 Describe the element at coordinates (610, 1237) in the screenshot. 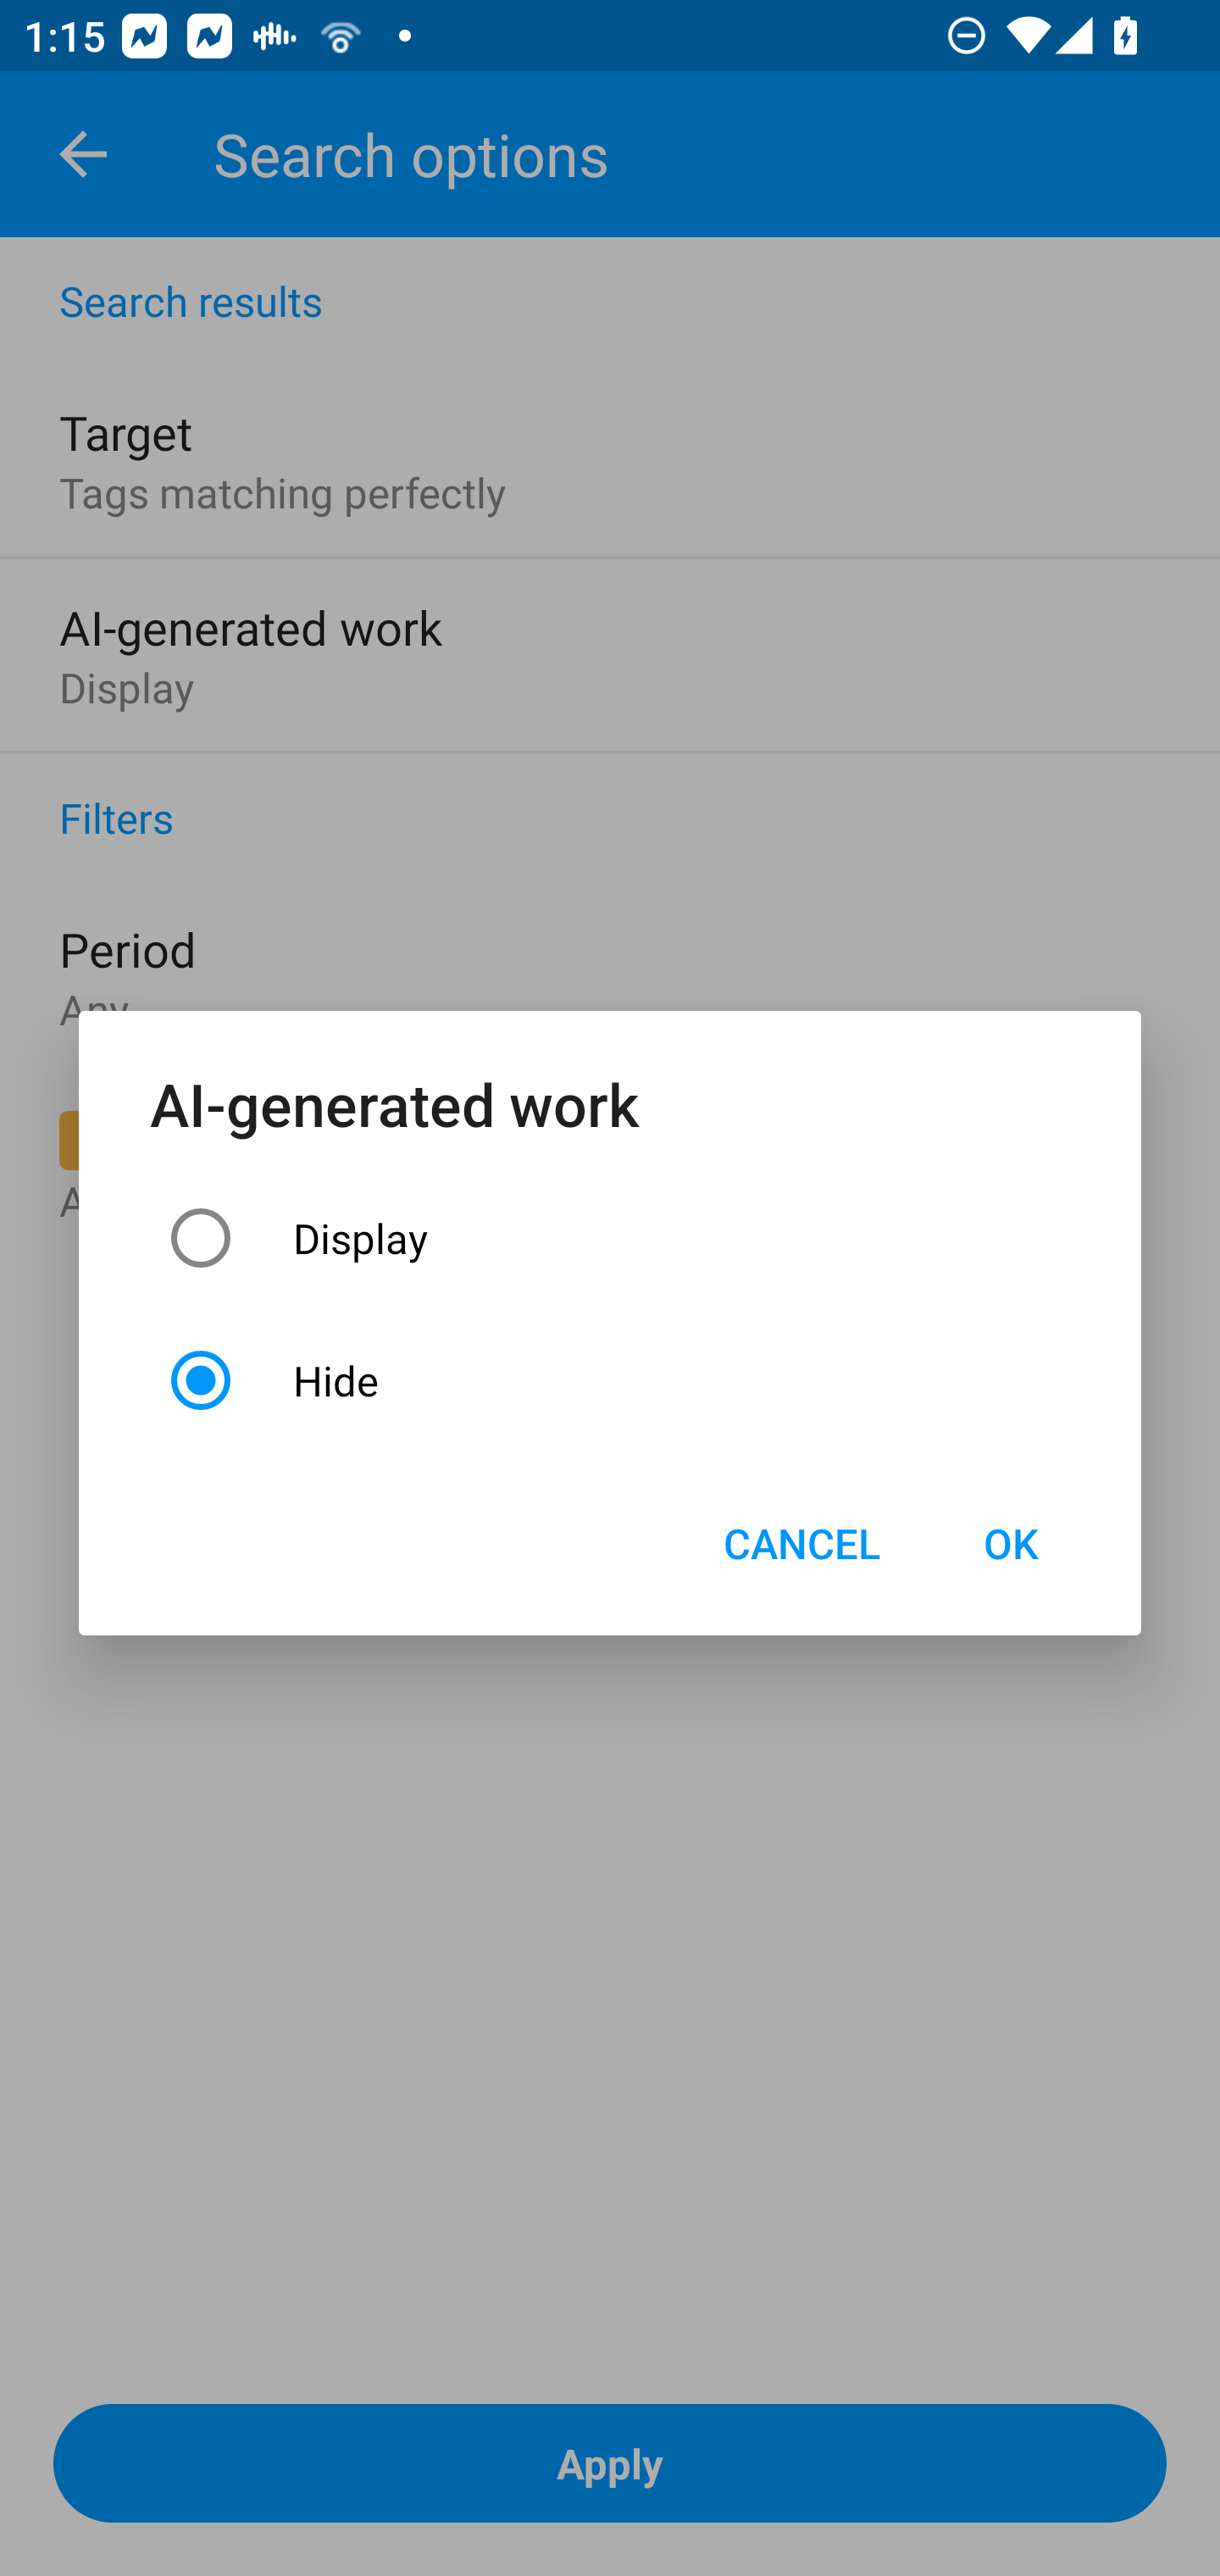

I see `Display` at that location.